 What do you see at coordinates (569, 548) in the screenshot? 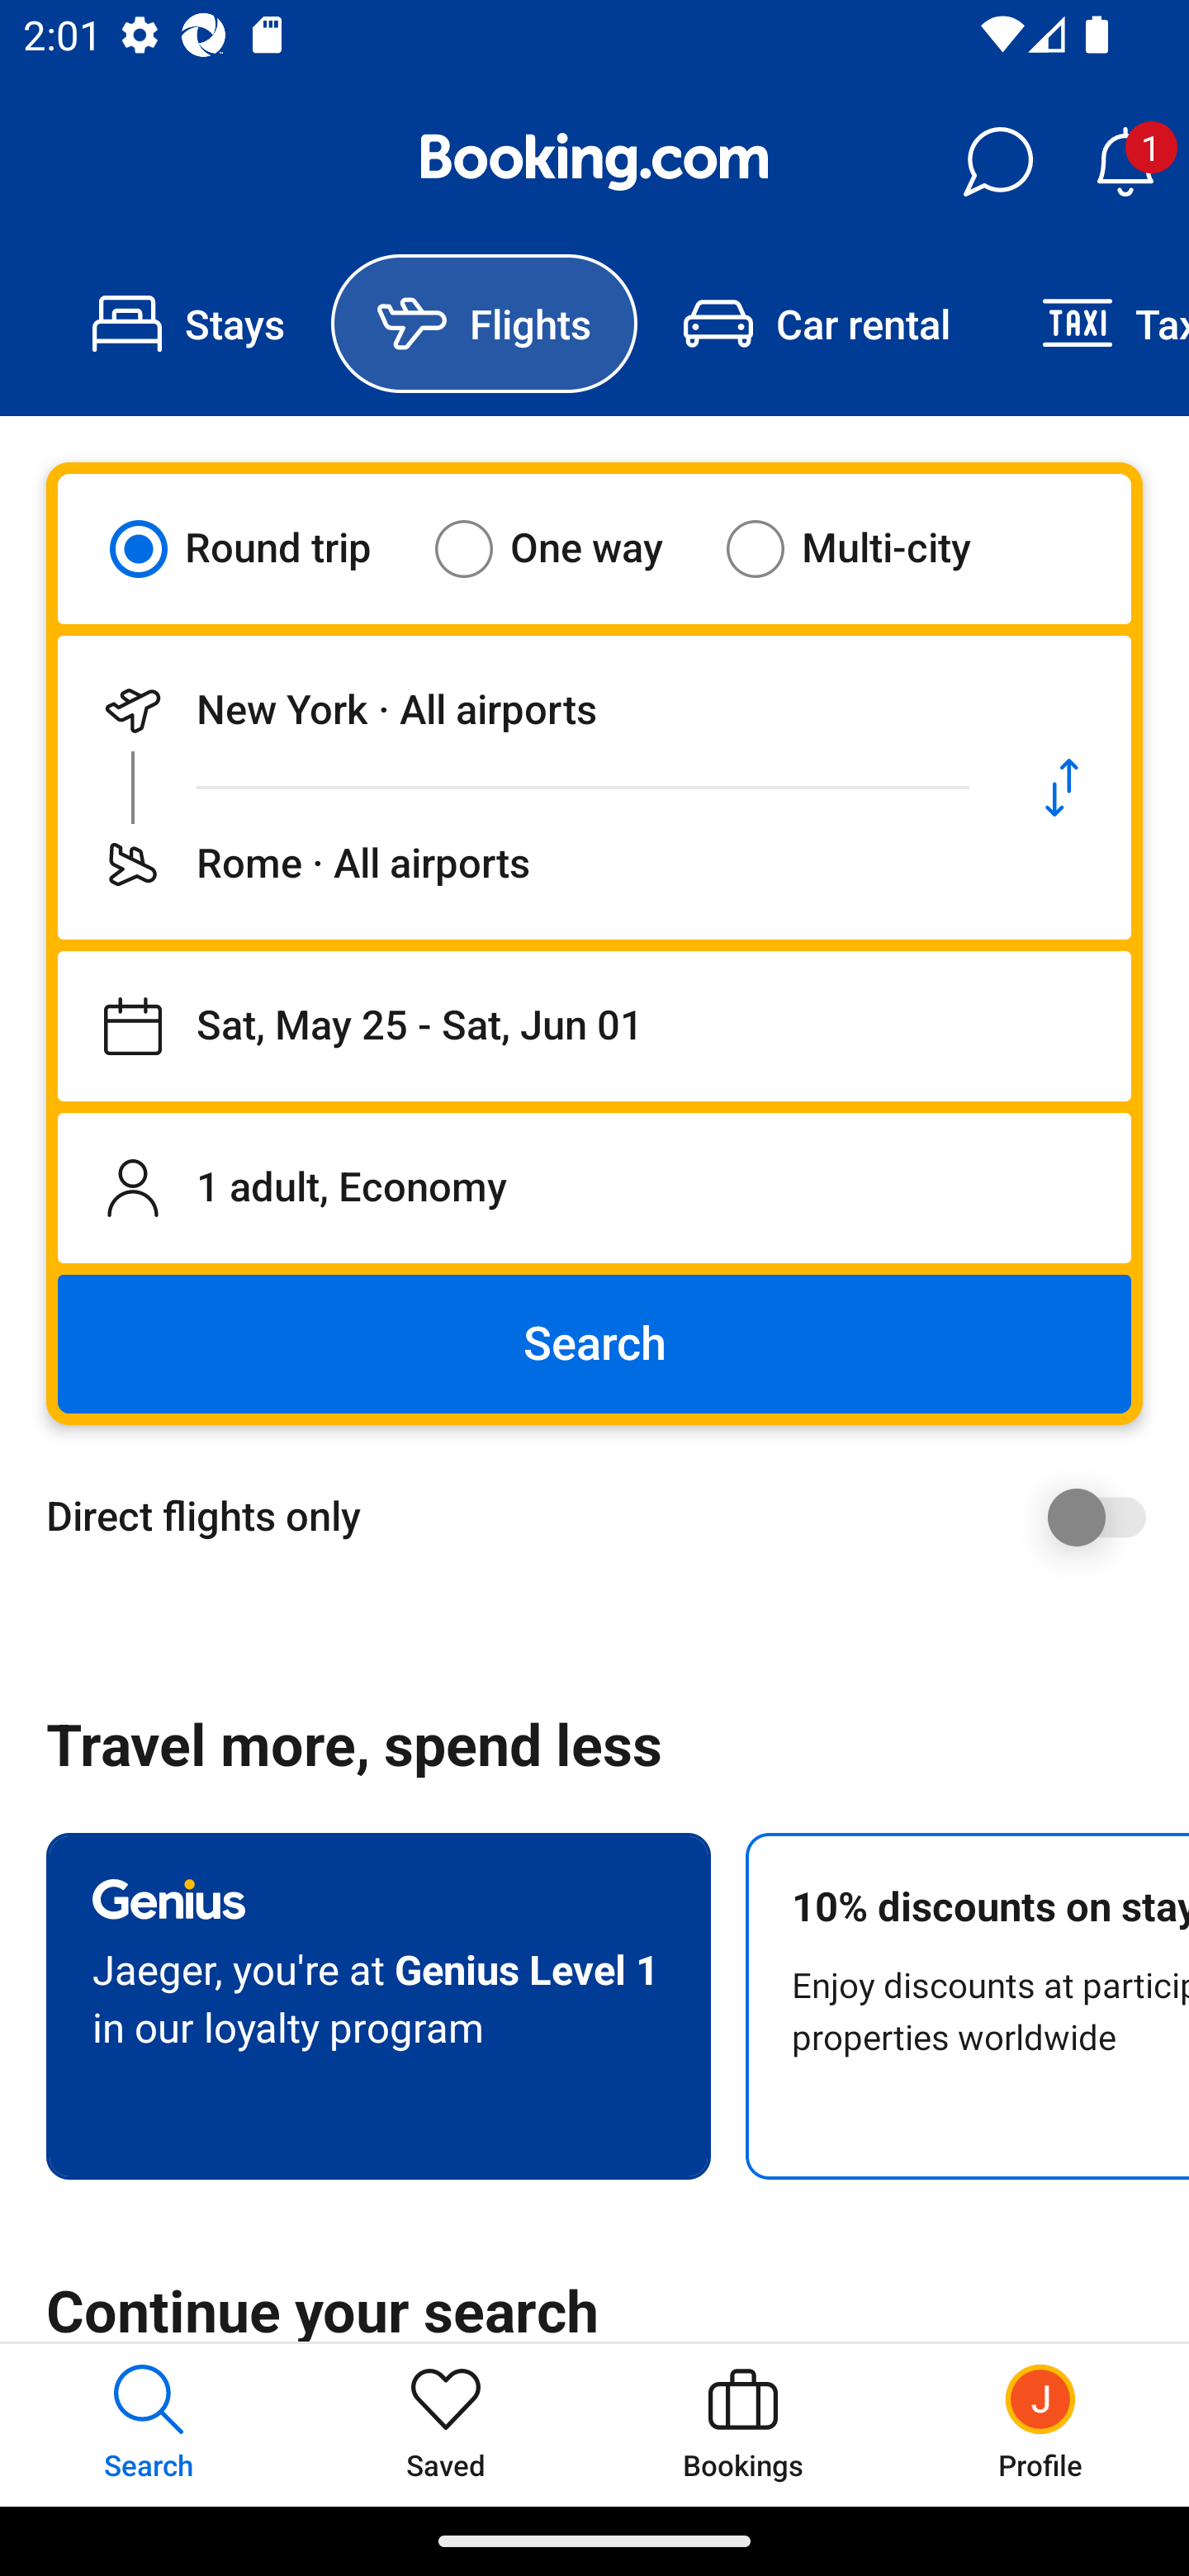
I see `One way` at bounding box center [569, 548].